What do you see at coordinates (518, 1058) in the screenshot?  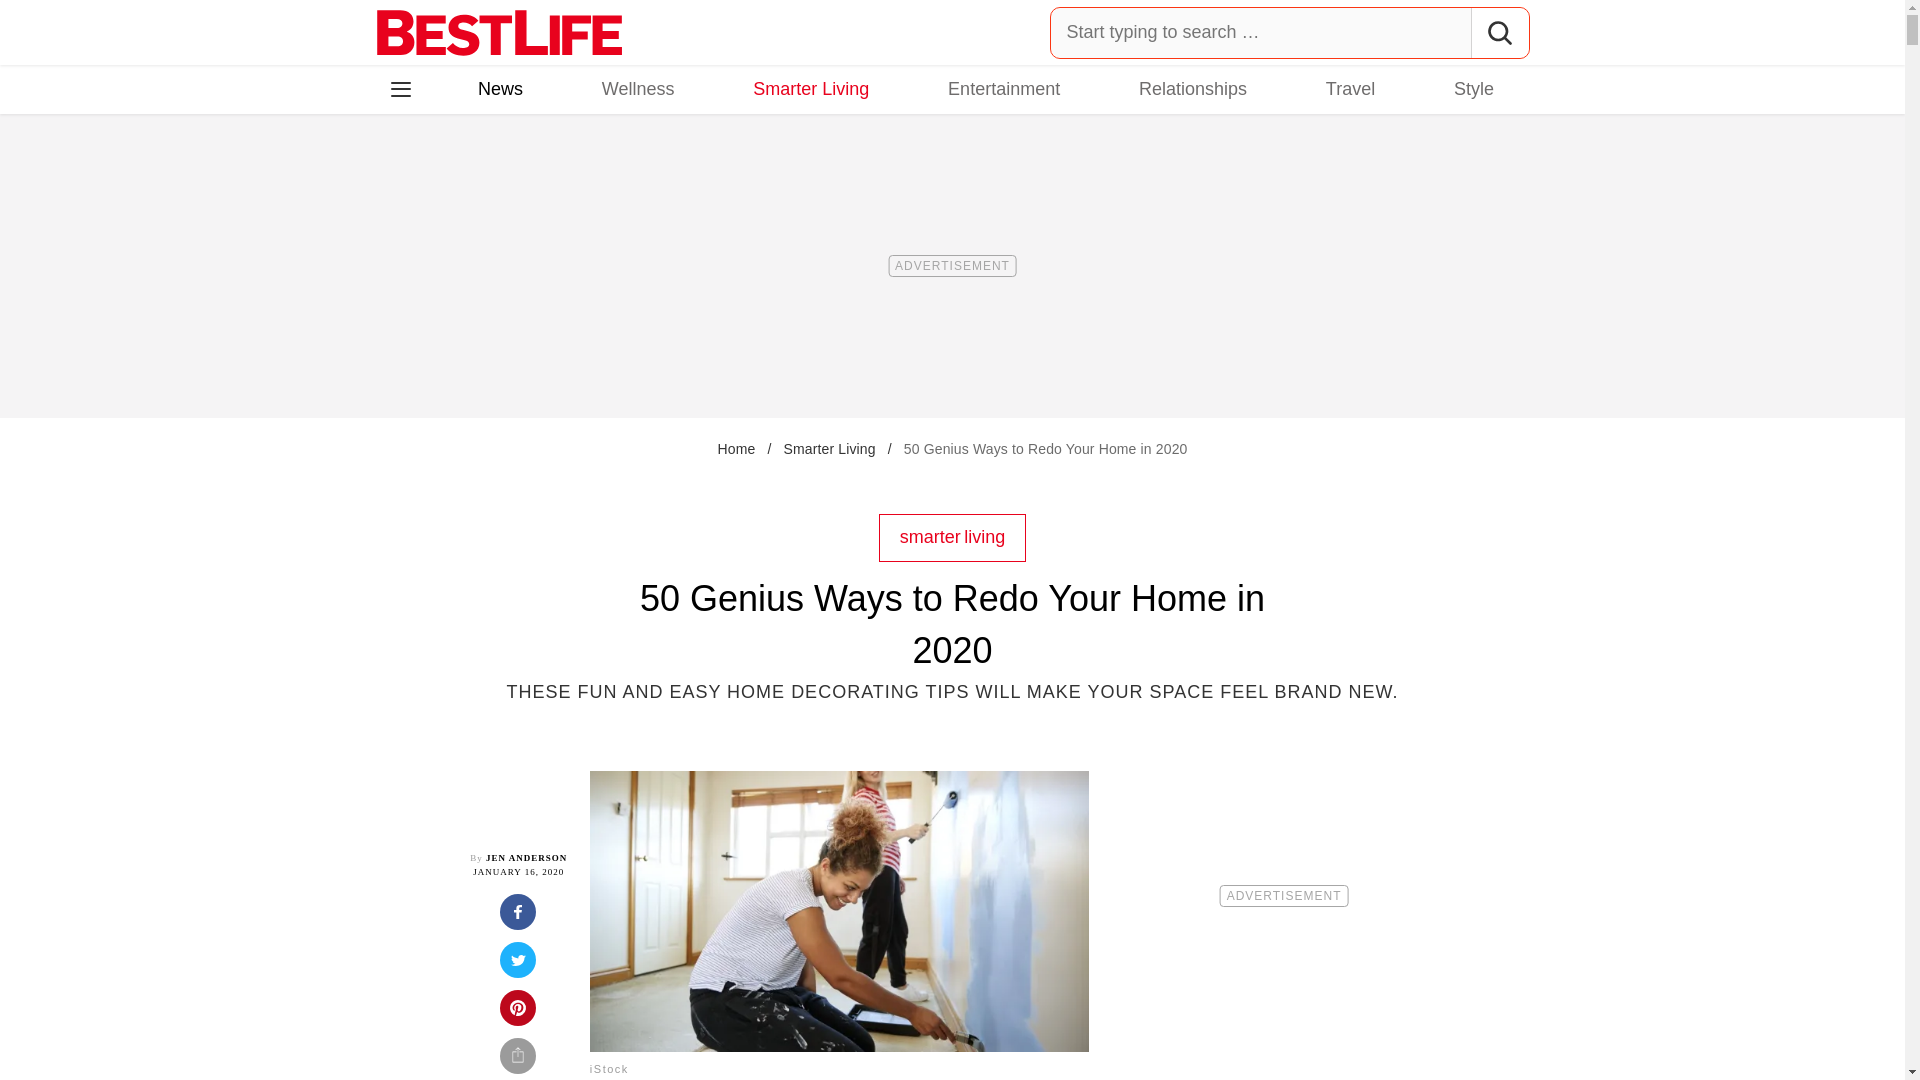 I see `Share via email` at bounding box center [518, 1058].